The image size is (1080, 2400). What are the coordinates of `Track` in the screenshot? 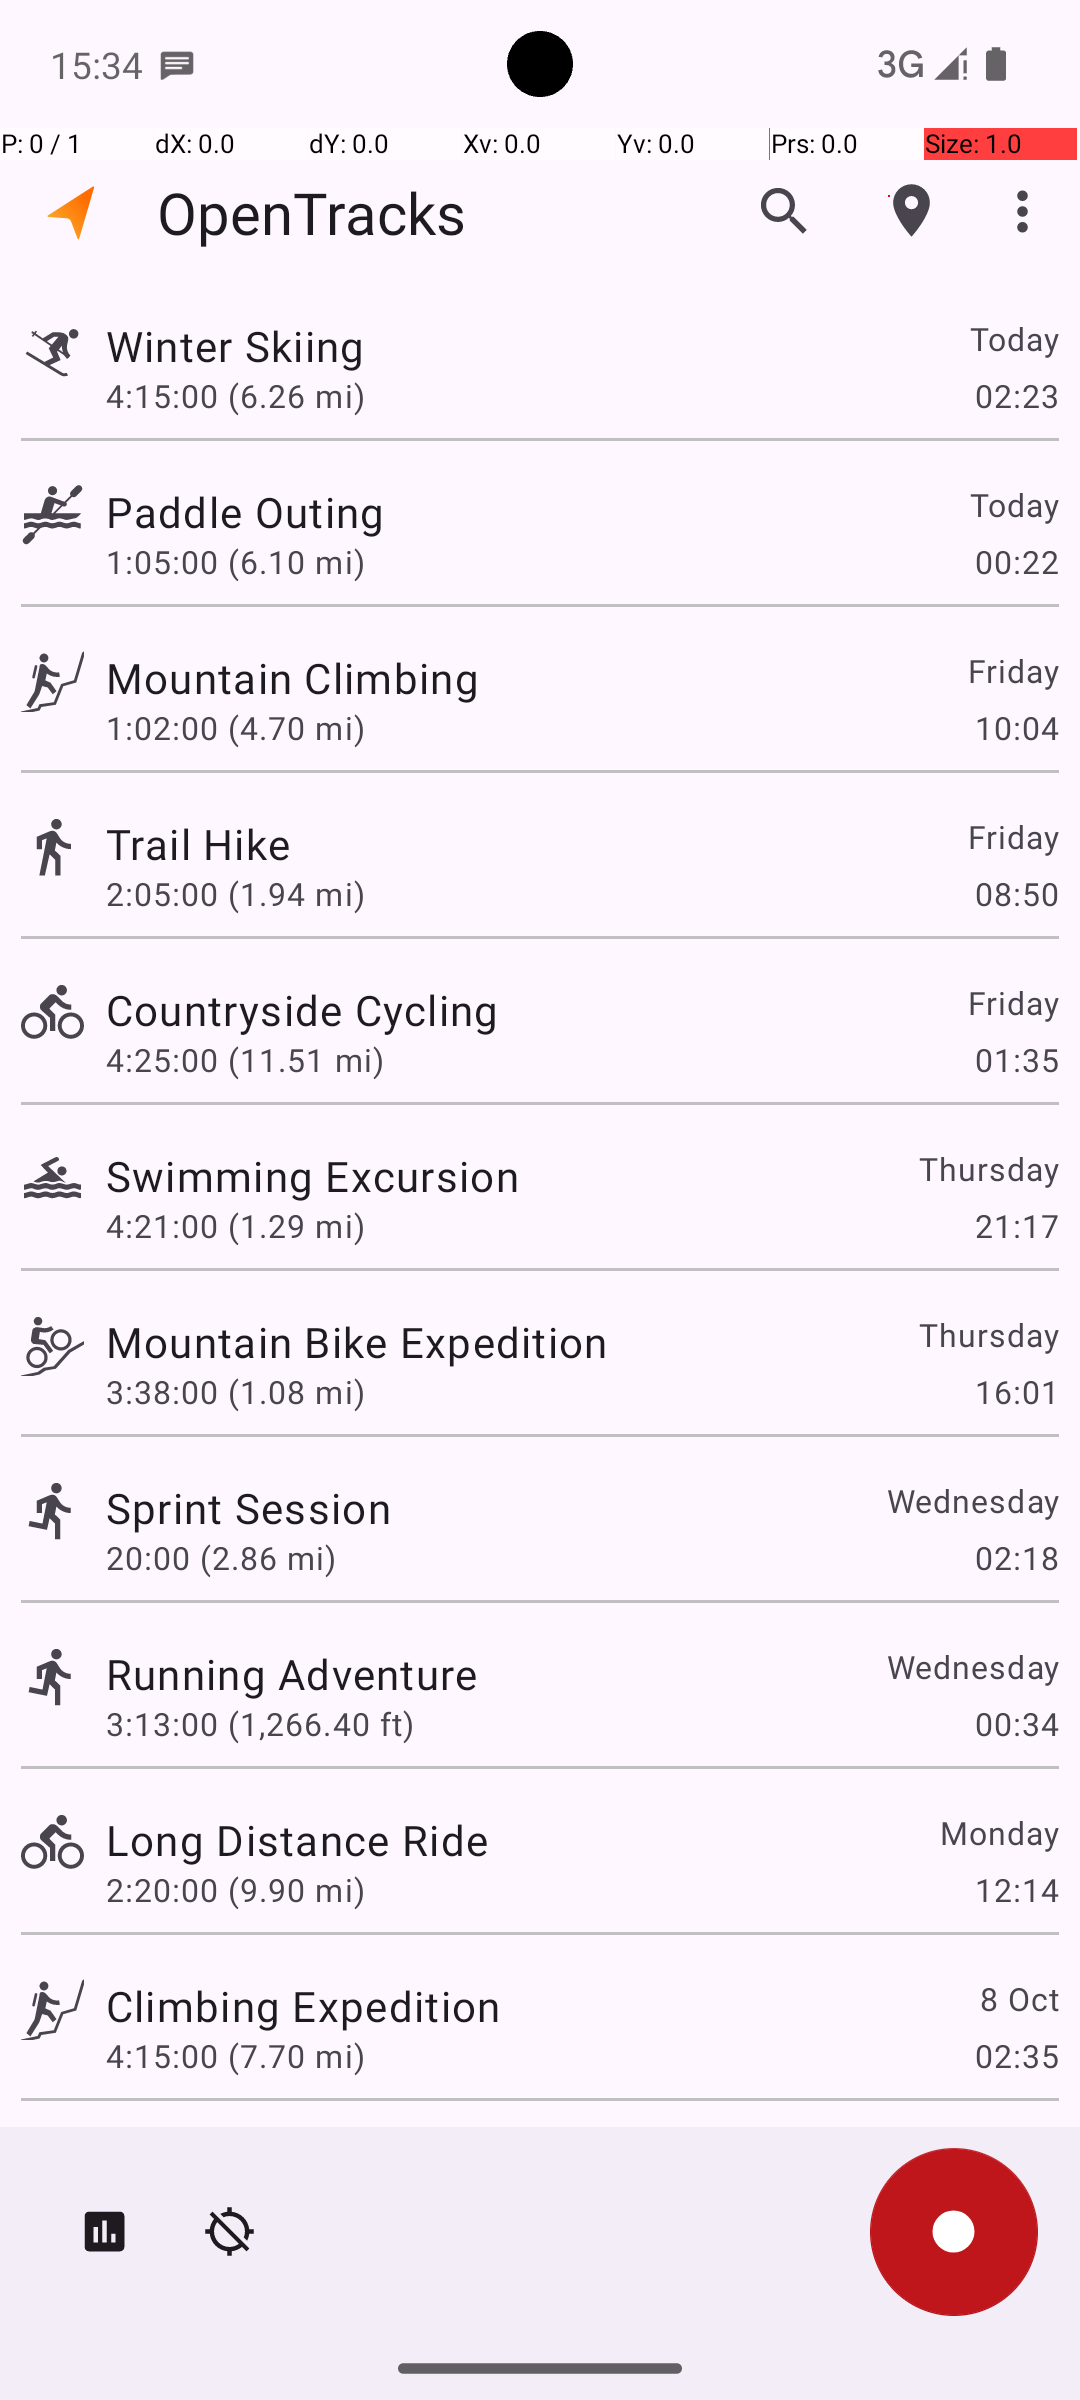 It's located at (52, 348).